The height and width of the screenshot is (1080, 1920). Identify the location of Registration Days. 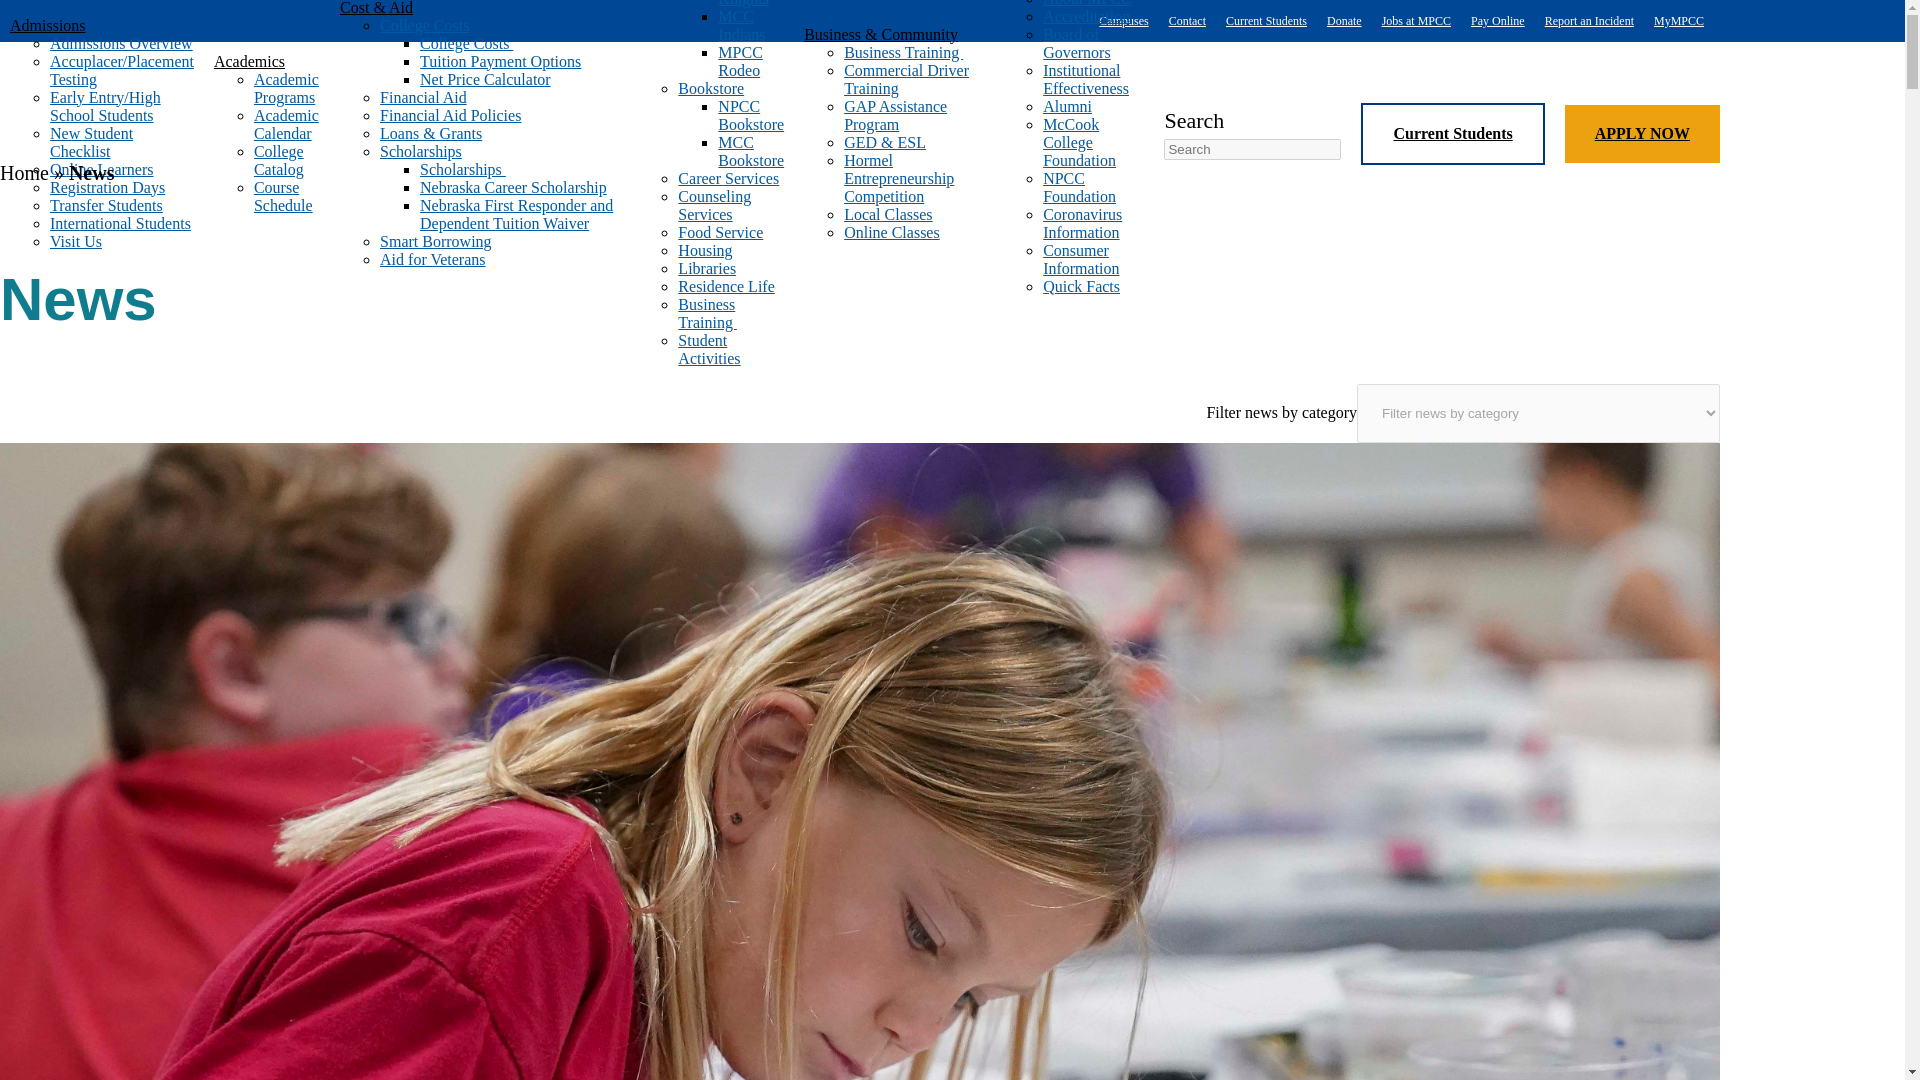
(107, 186).